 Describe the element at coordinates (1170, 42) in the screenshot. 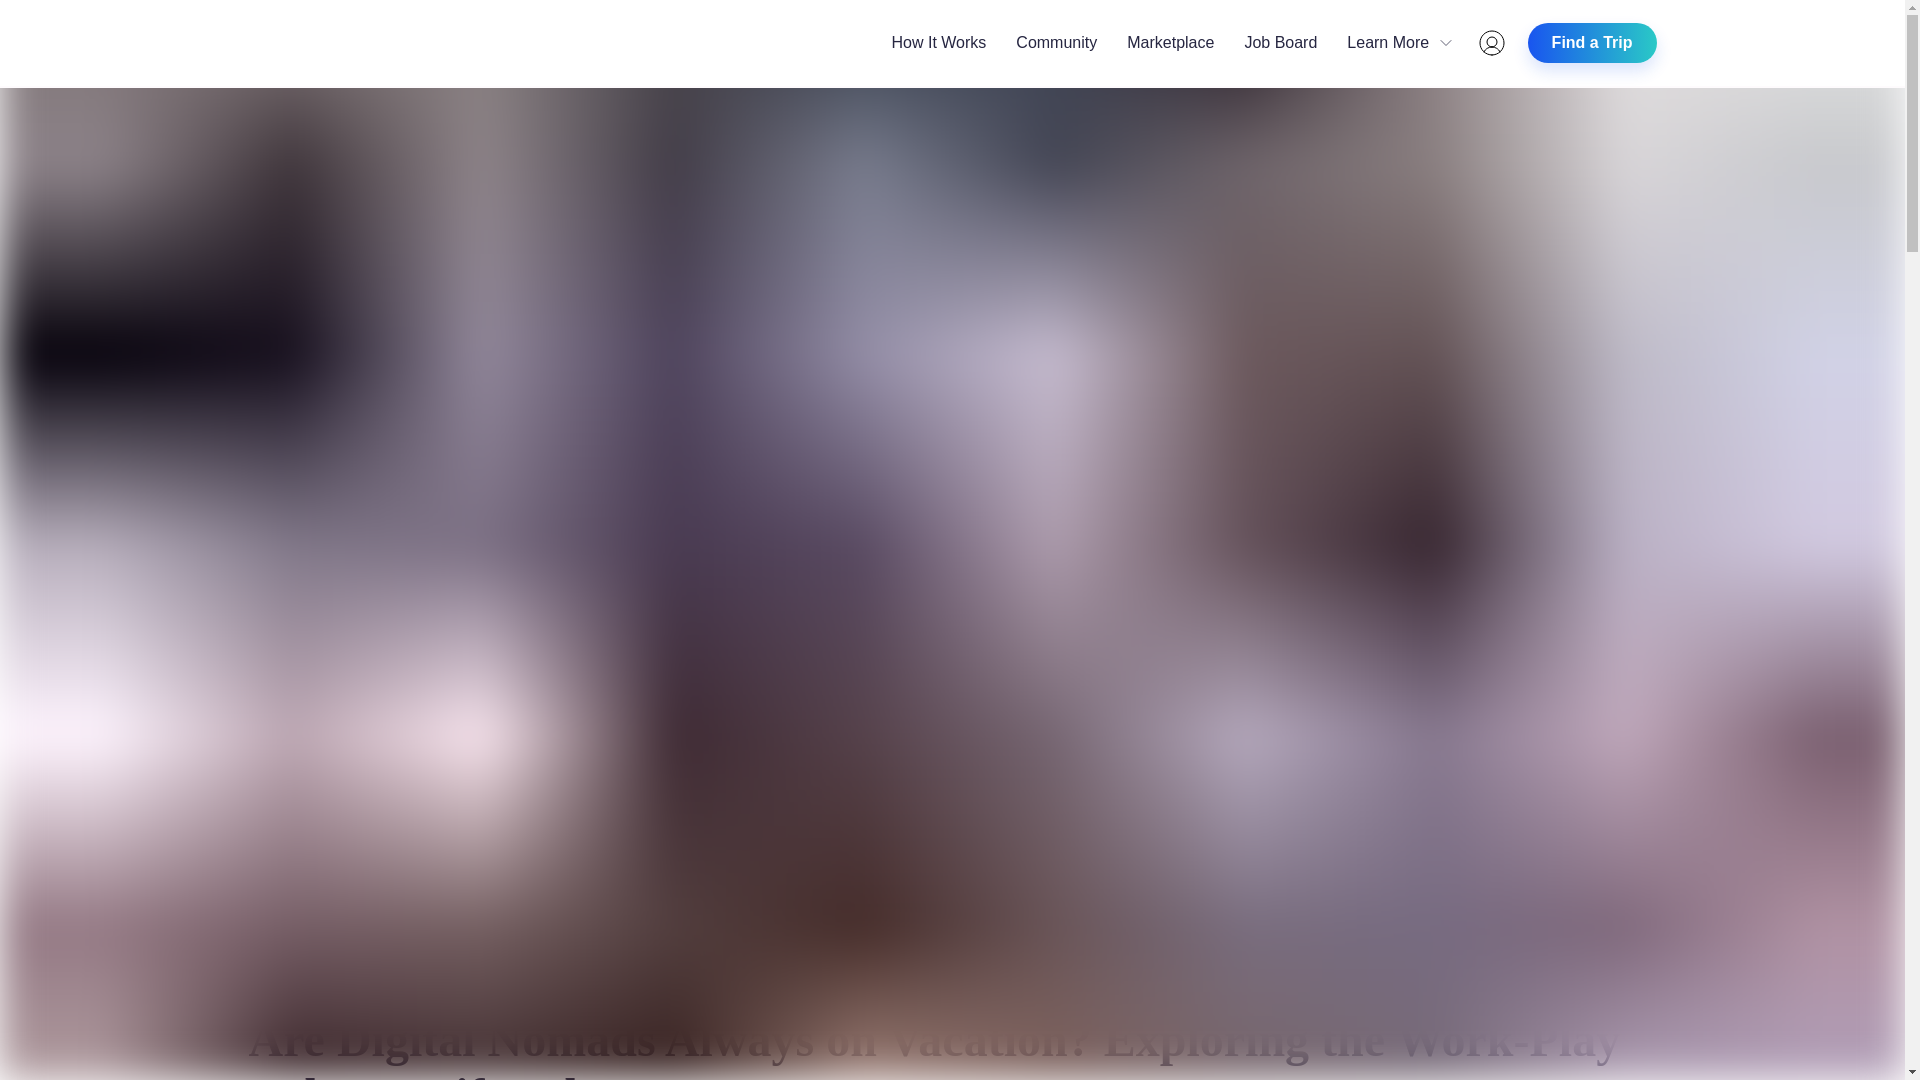

I see `Marketplace` at that location.